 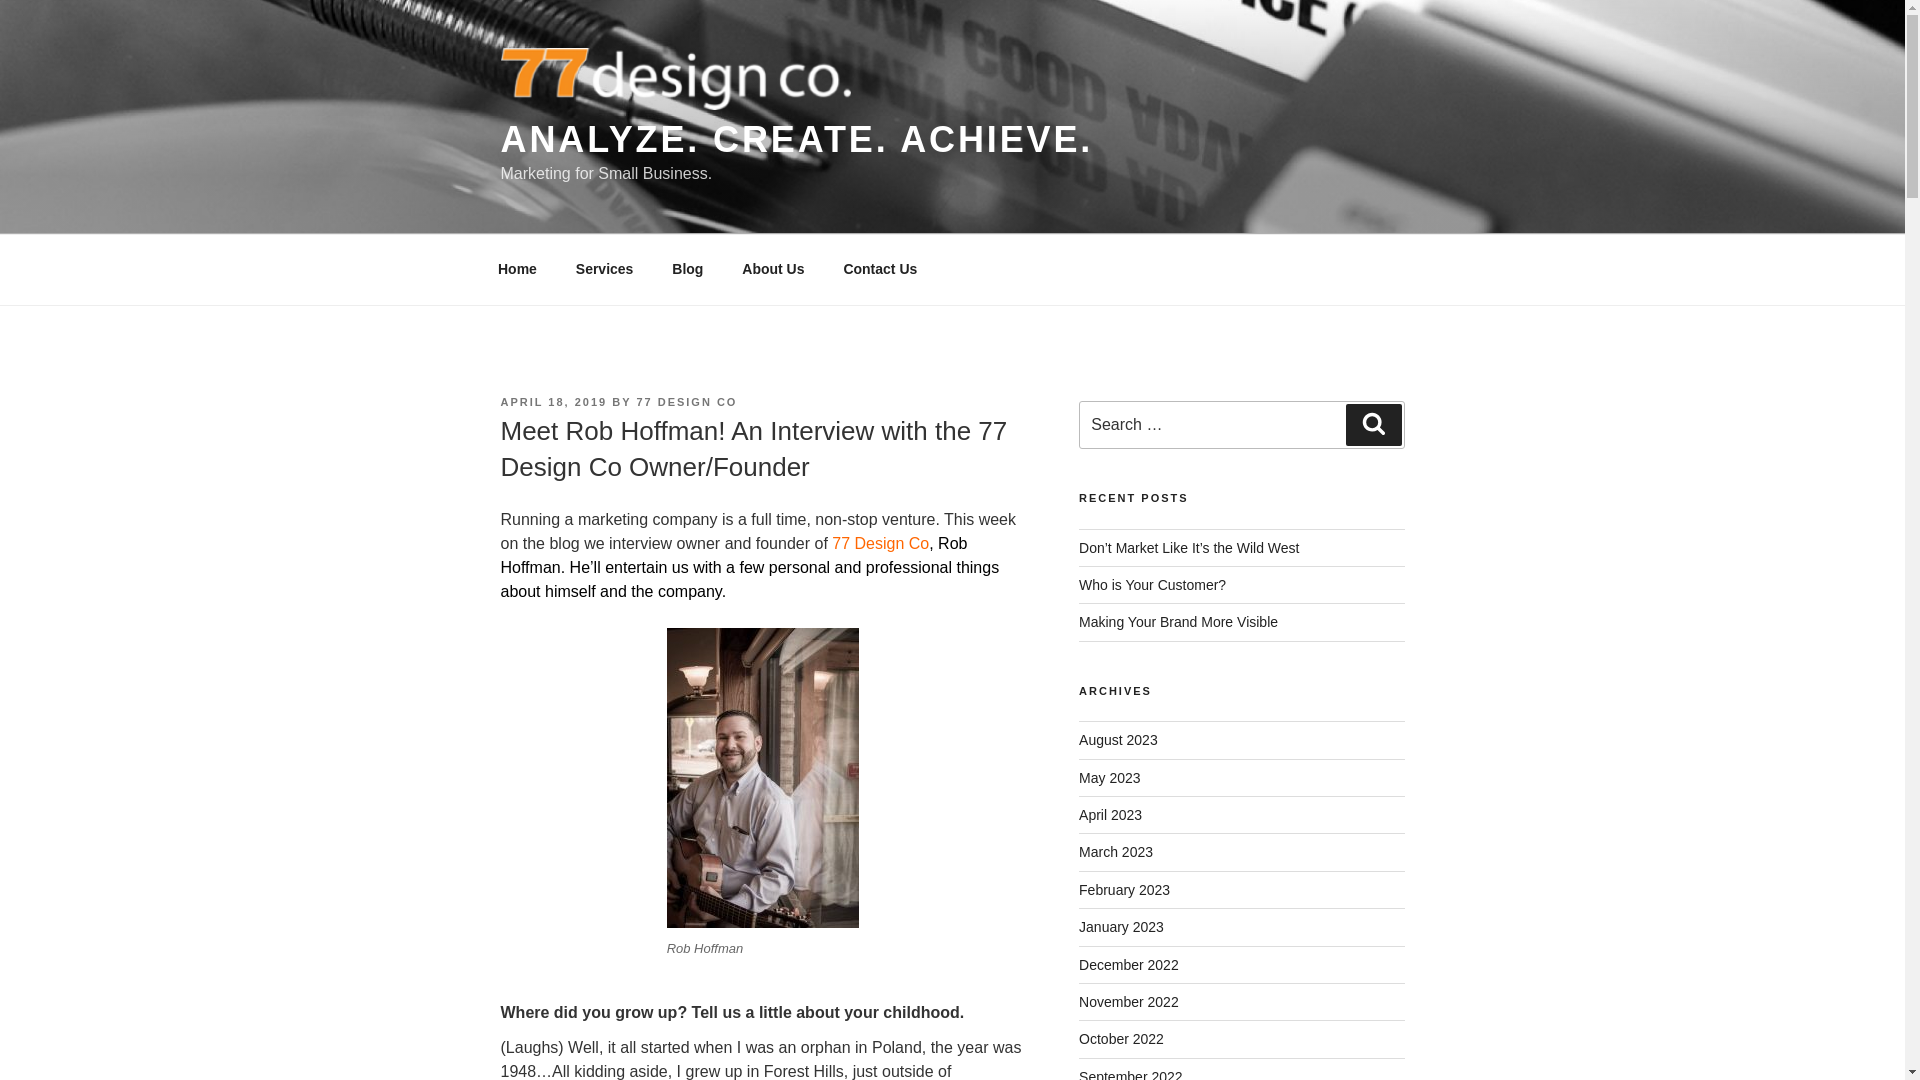 What do you see at coordinates (517, 269) in the screenshot?
I see `Home` at bounding box center [517, 269].